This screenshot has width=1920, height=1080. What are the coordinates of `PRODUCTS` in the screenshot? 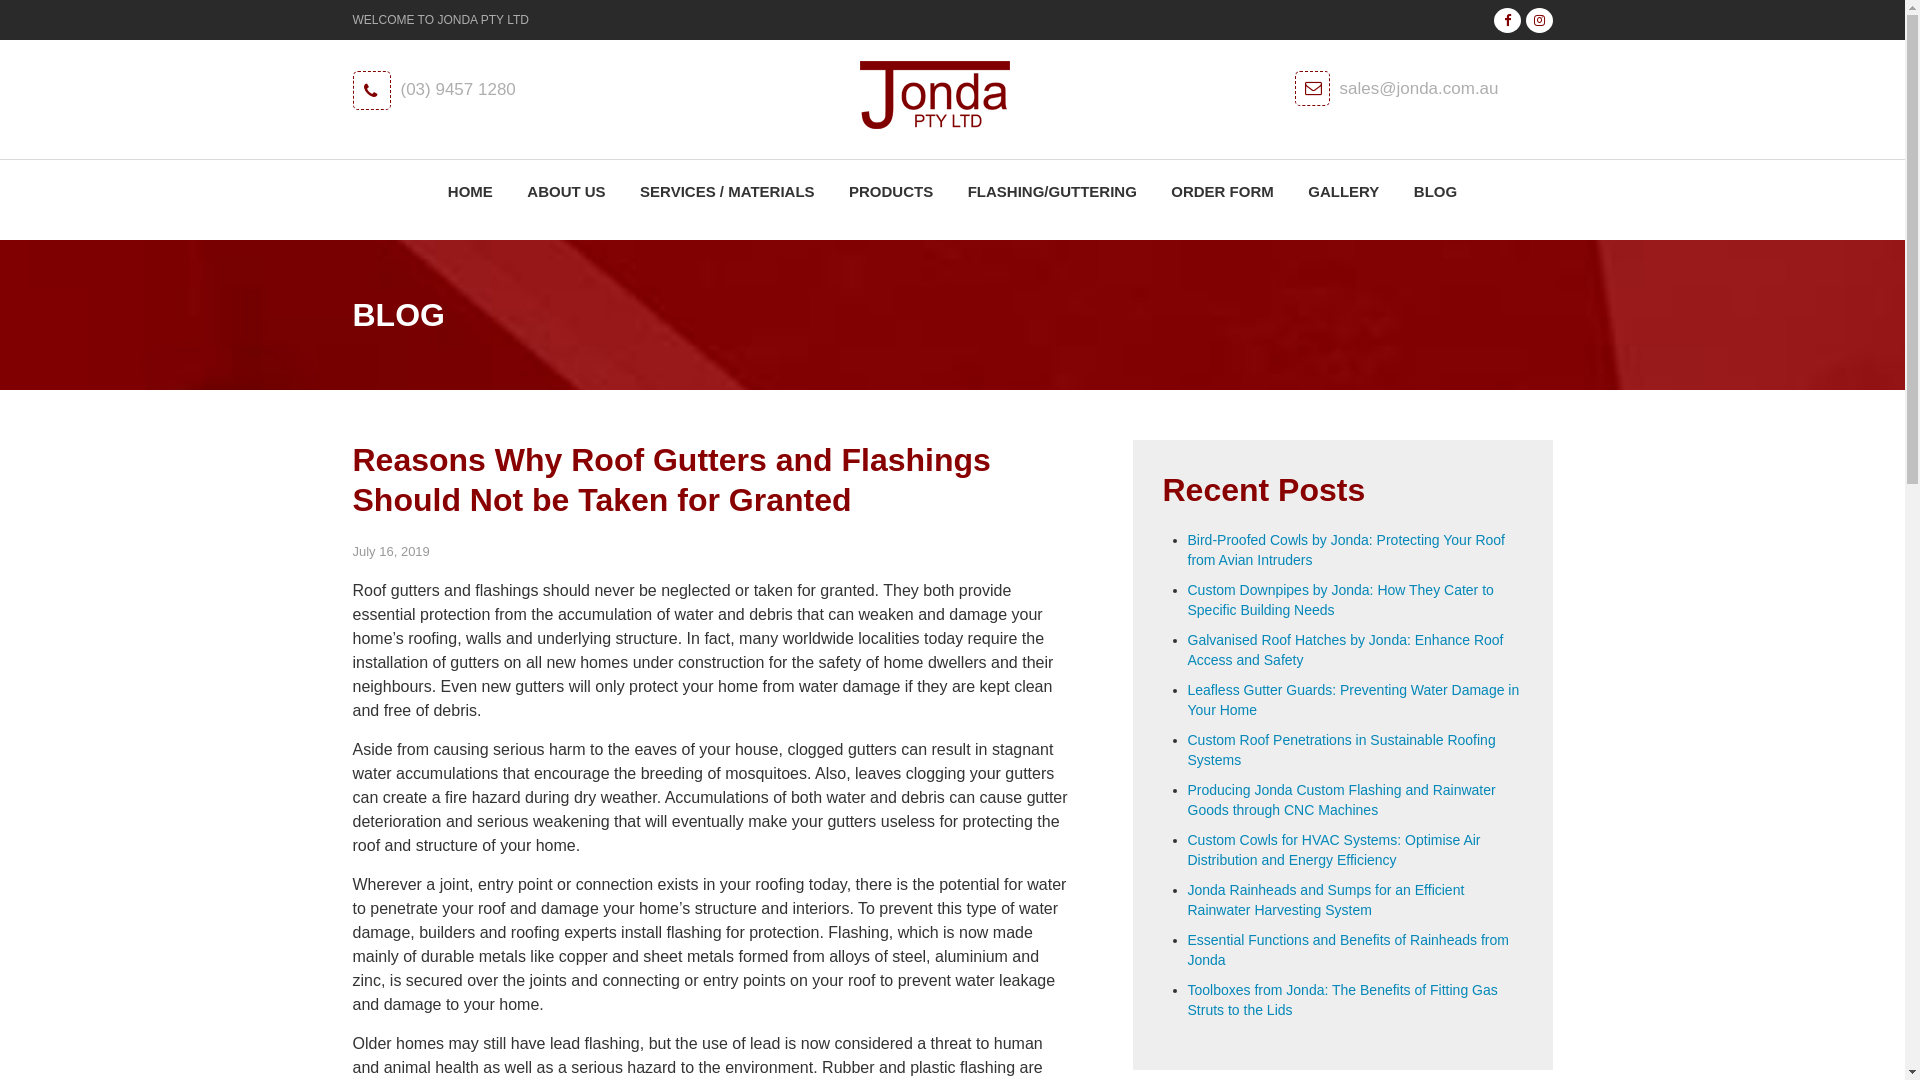 It's located at (891, 192).